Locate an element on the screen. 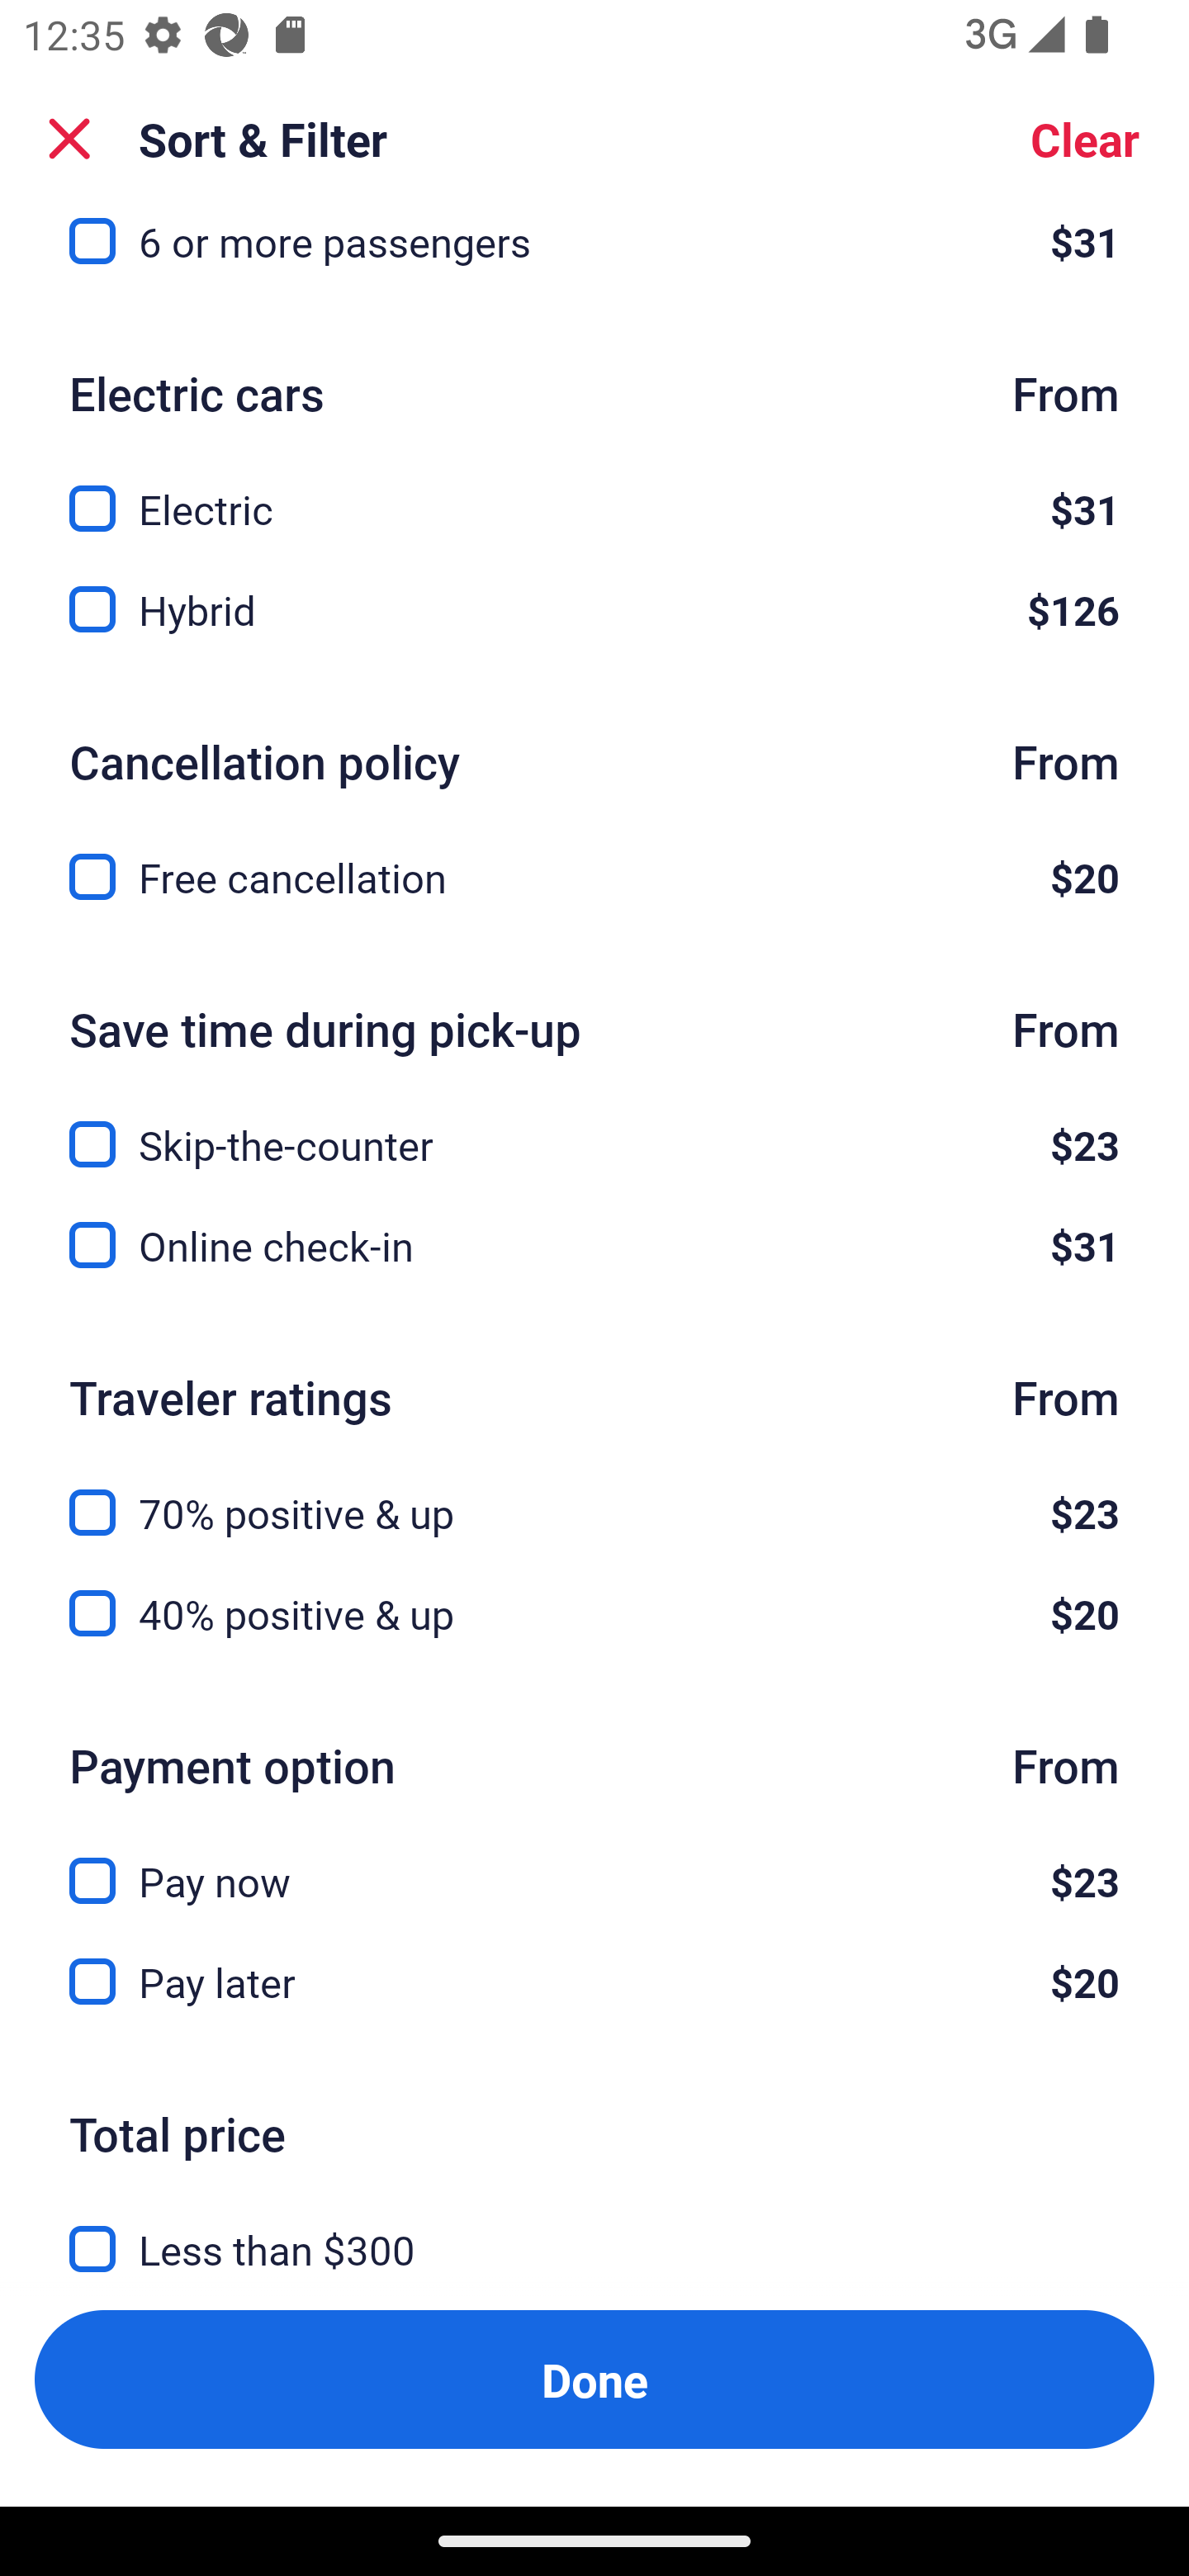 The image size is (1189, 2576). 6 or more passengers, $31 6 or more passengers $31 is located at coordinates (594, 259).